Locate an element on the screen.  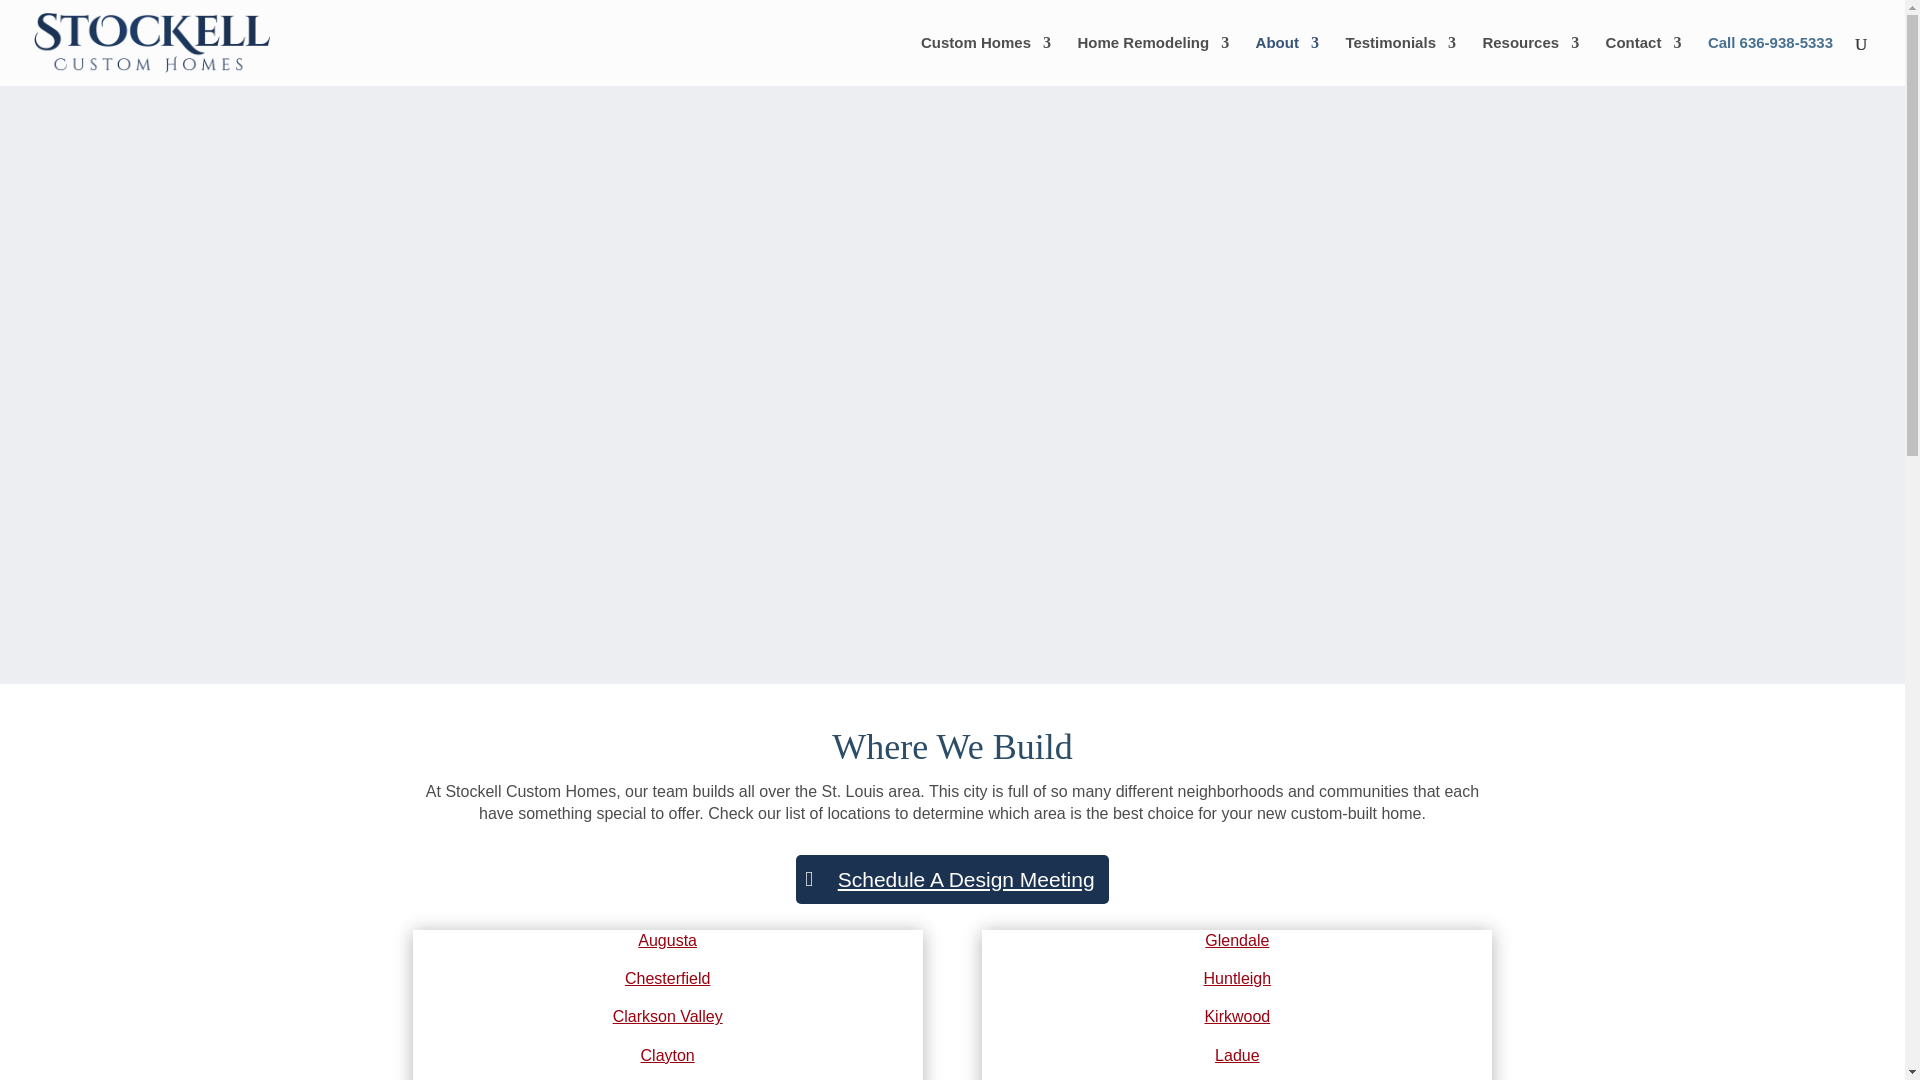
Clarkson Valley is located at coordinates (668, 1016).